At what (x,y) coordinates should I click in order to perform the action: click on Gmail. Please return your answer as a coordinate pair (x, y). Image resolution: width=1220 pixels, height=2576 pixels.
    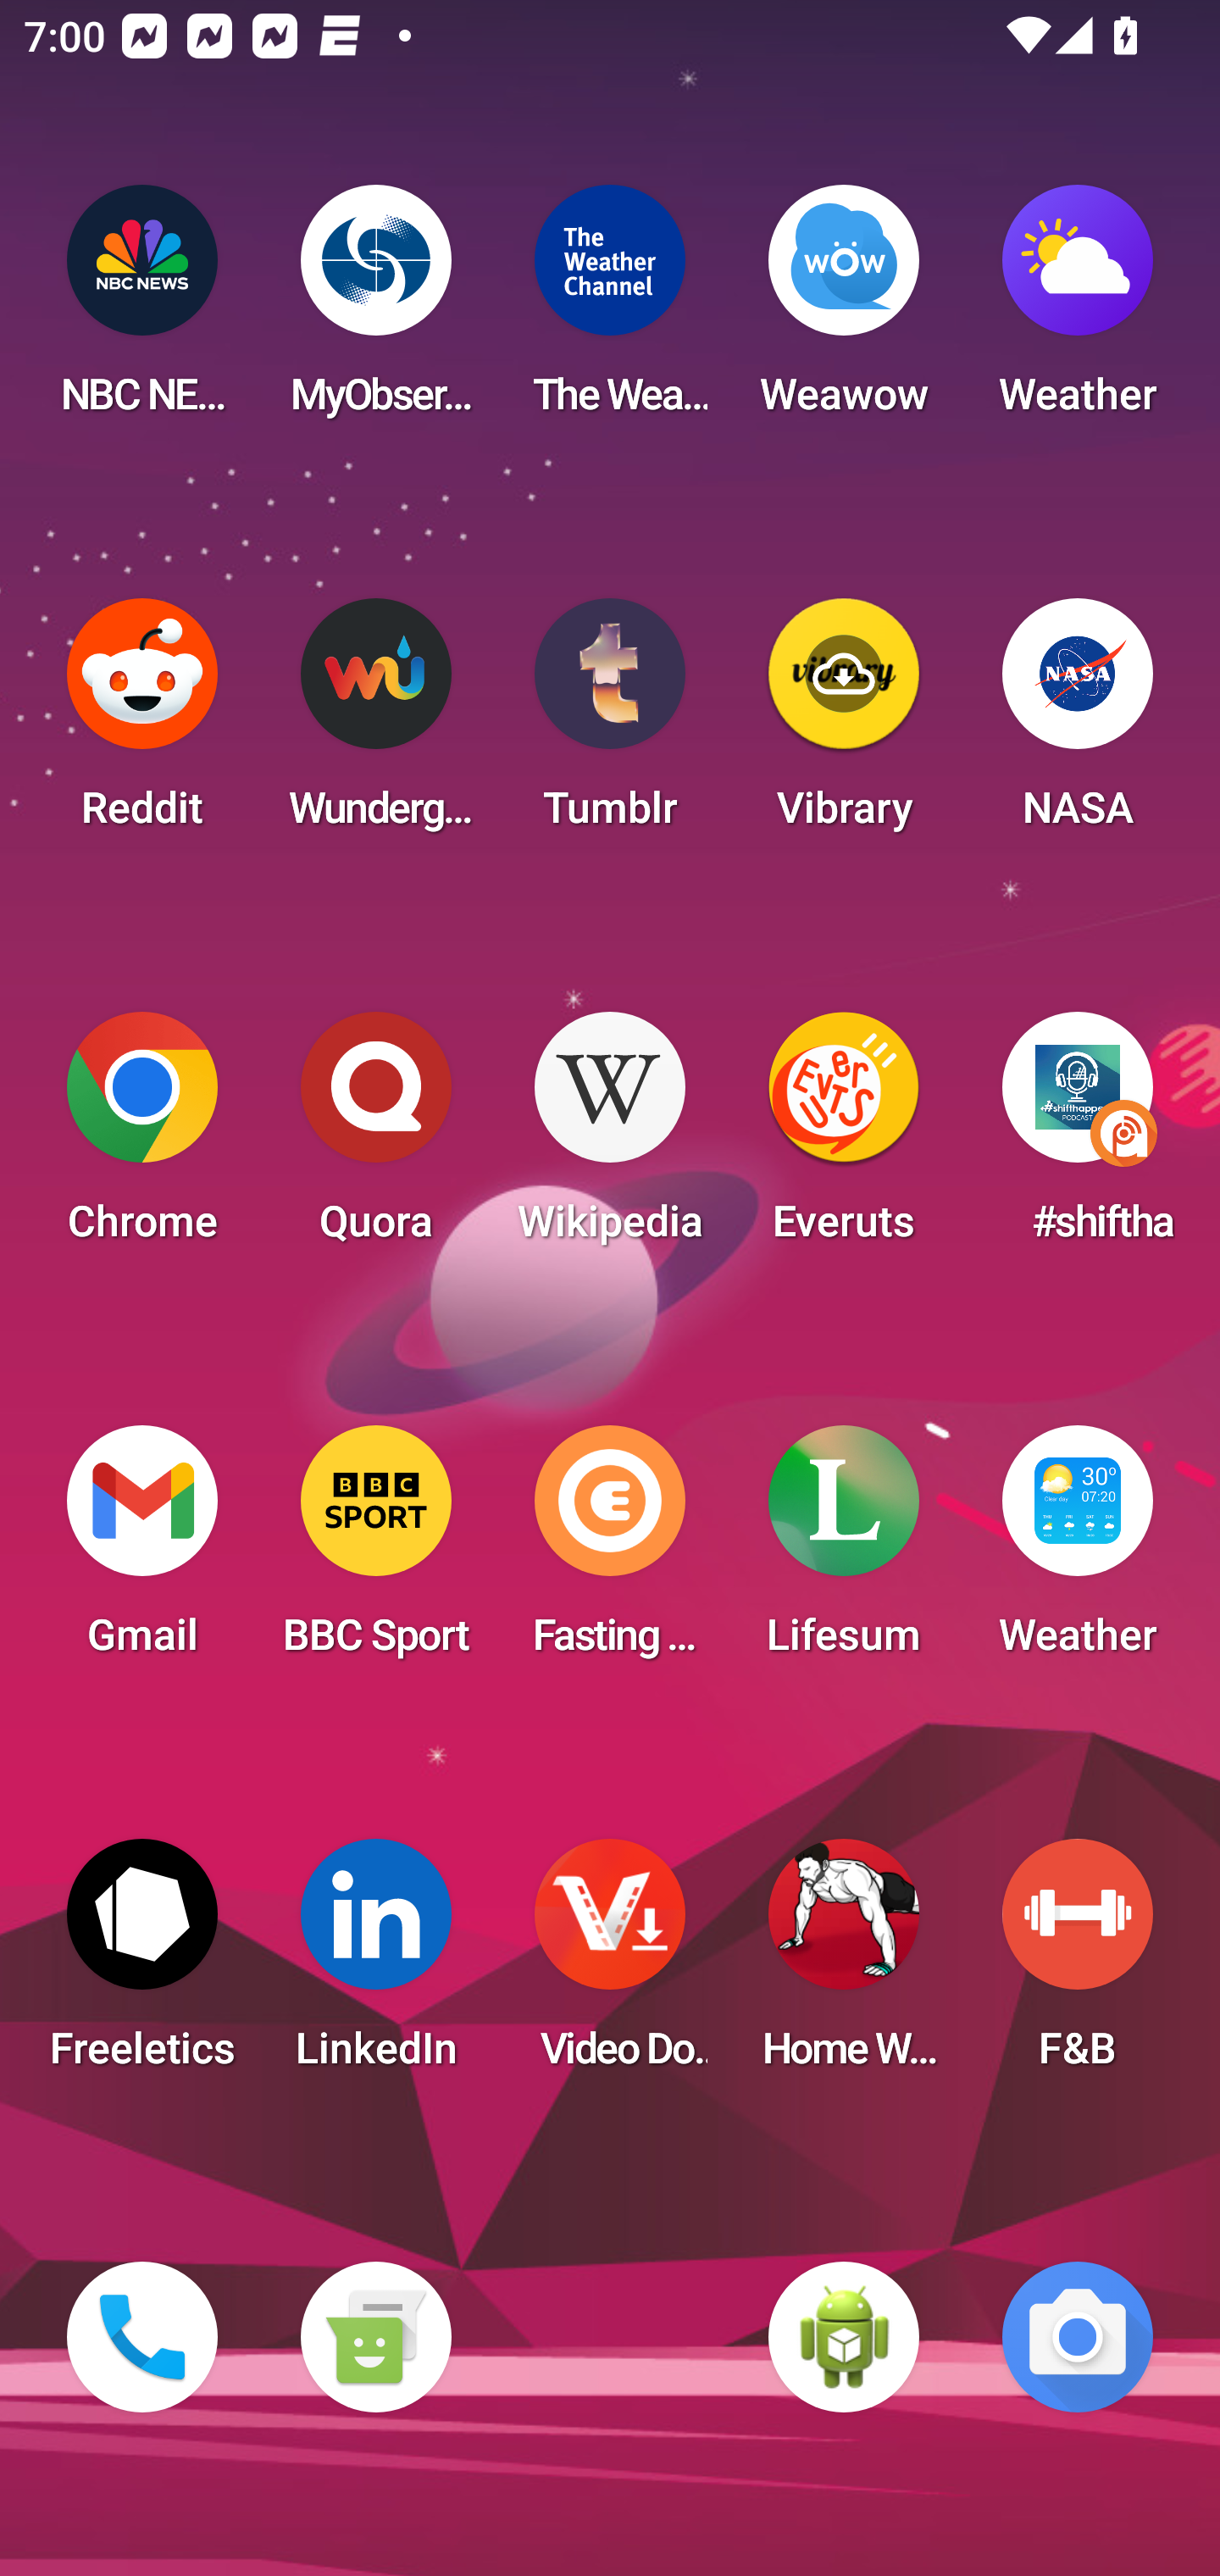
    Looking at the image, I should click on (142, 1551).